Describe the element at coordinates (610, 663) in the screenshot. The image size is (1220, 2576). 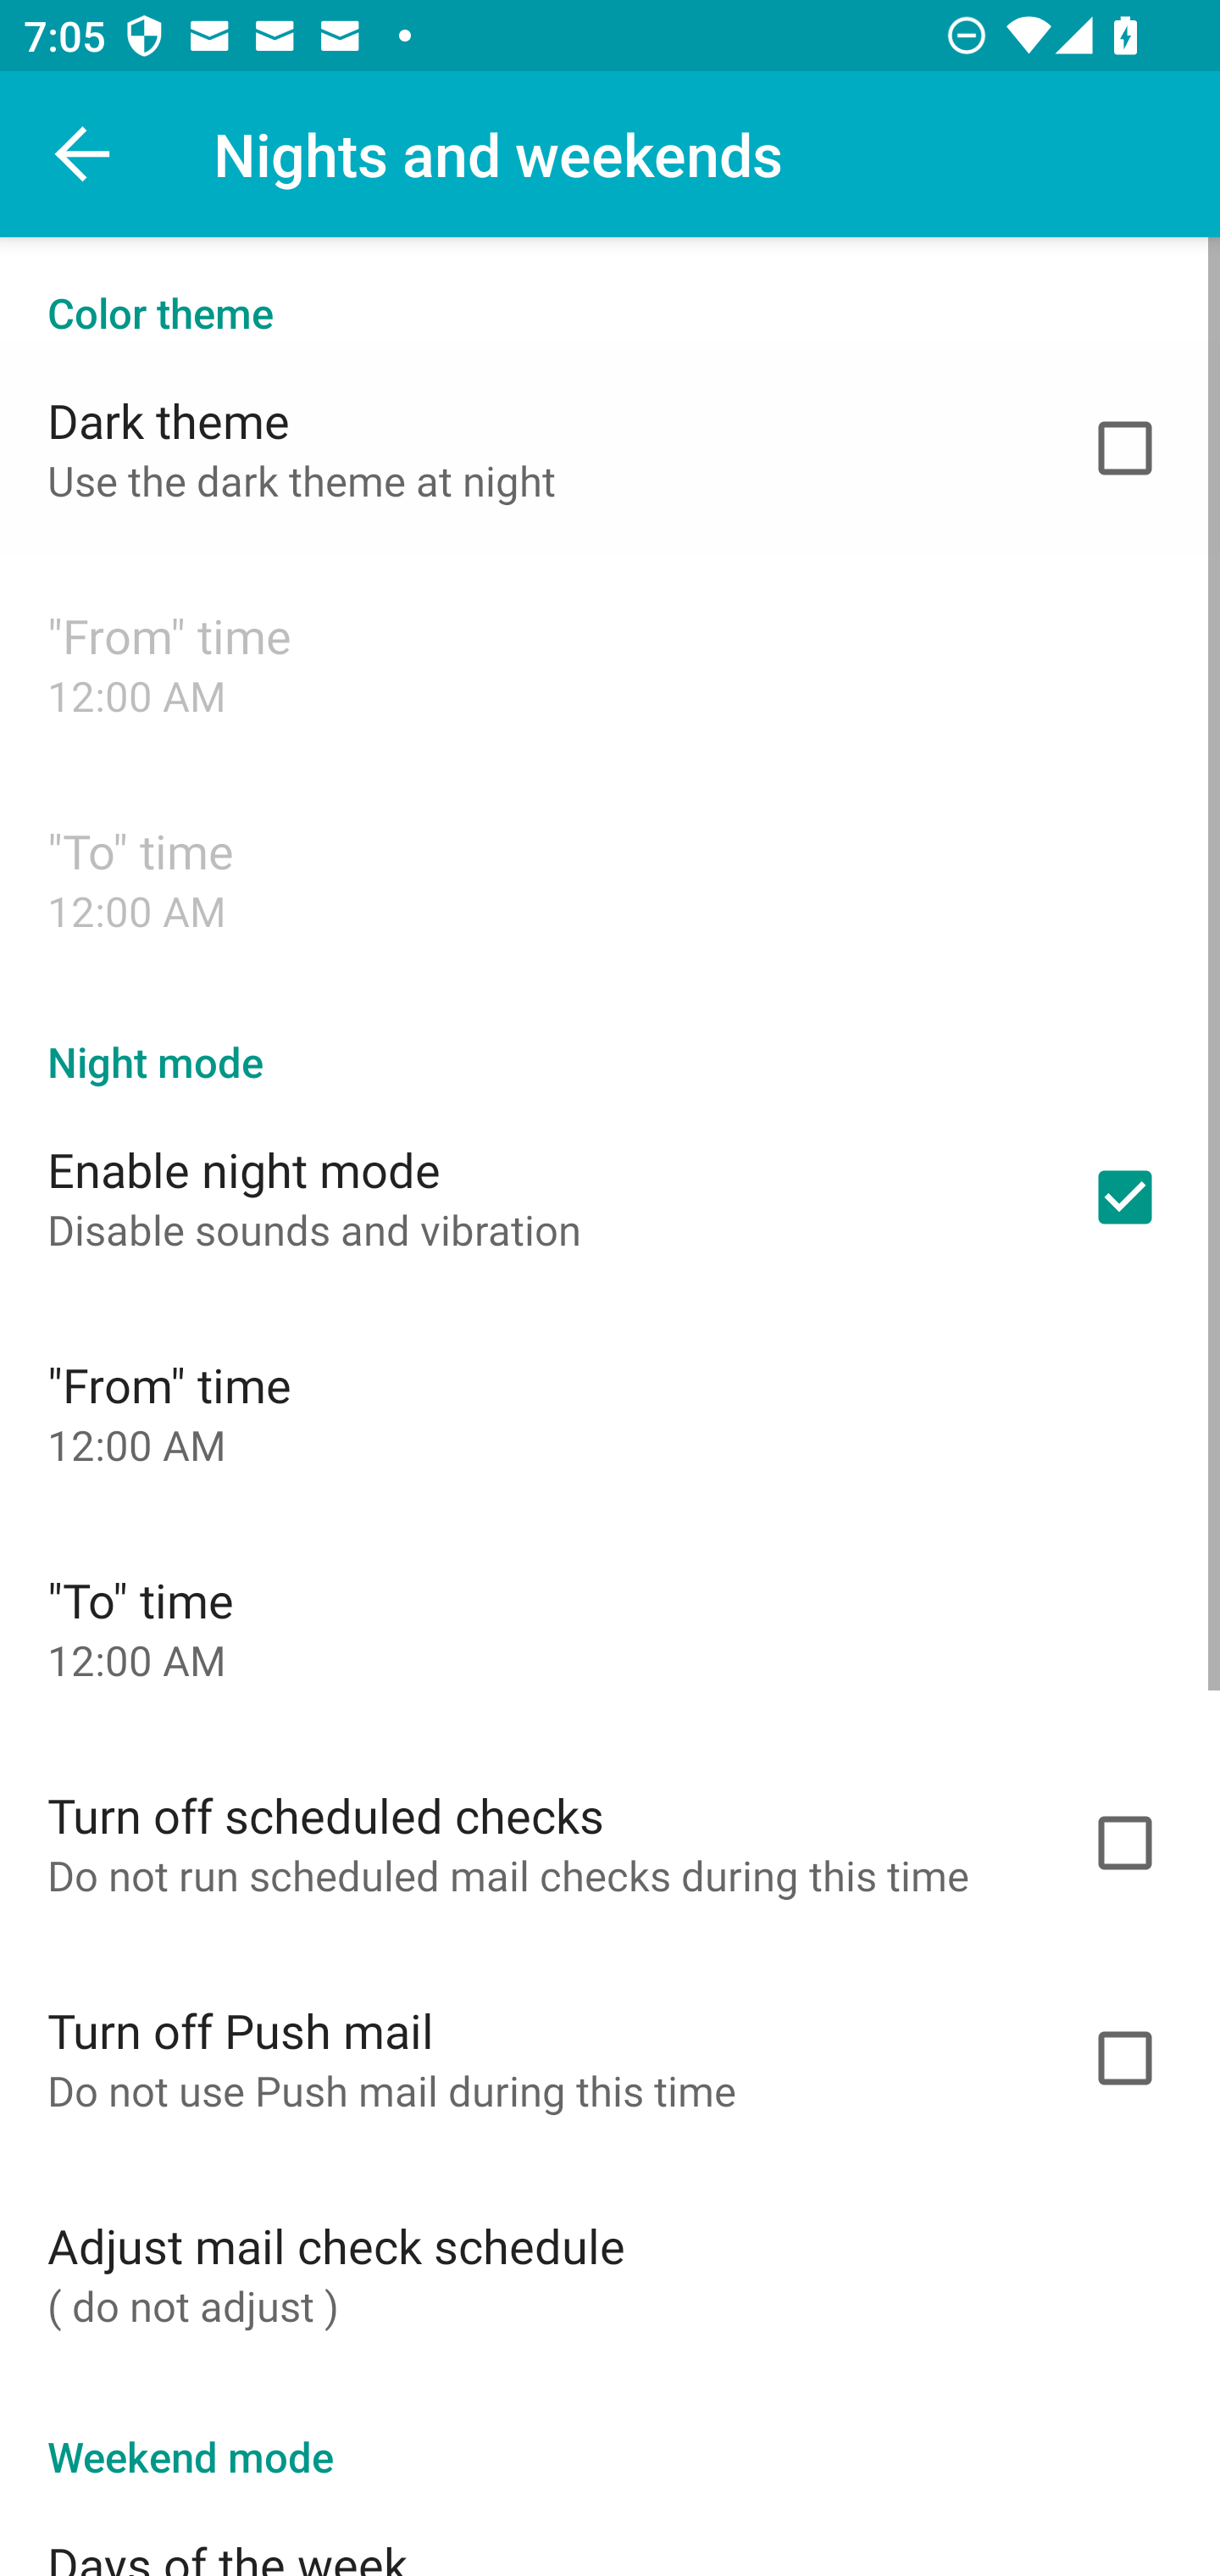
I see `"From" time 12:00 AM` at that location.